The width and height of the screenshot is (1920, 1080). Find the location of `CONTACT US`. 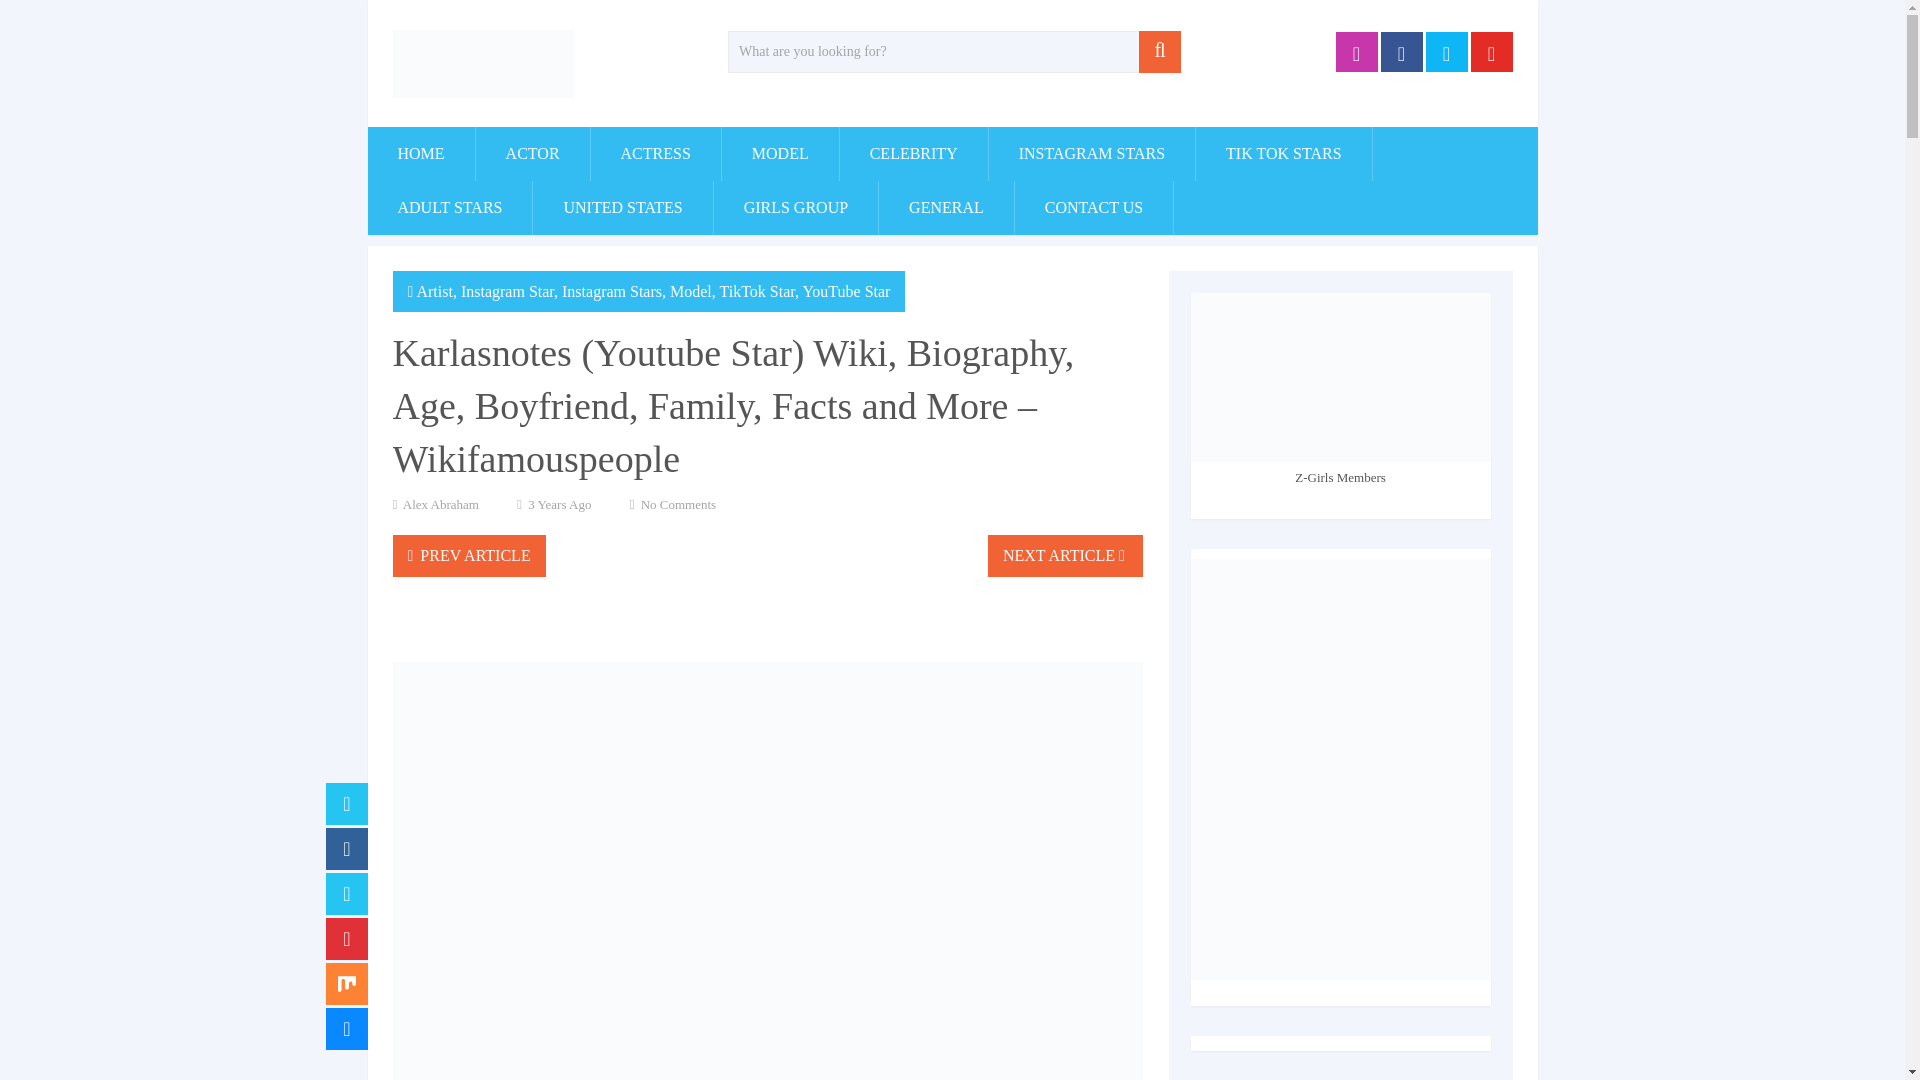

CONTACT US is located at coordinates (1094, 208).